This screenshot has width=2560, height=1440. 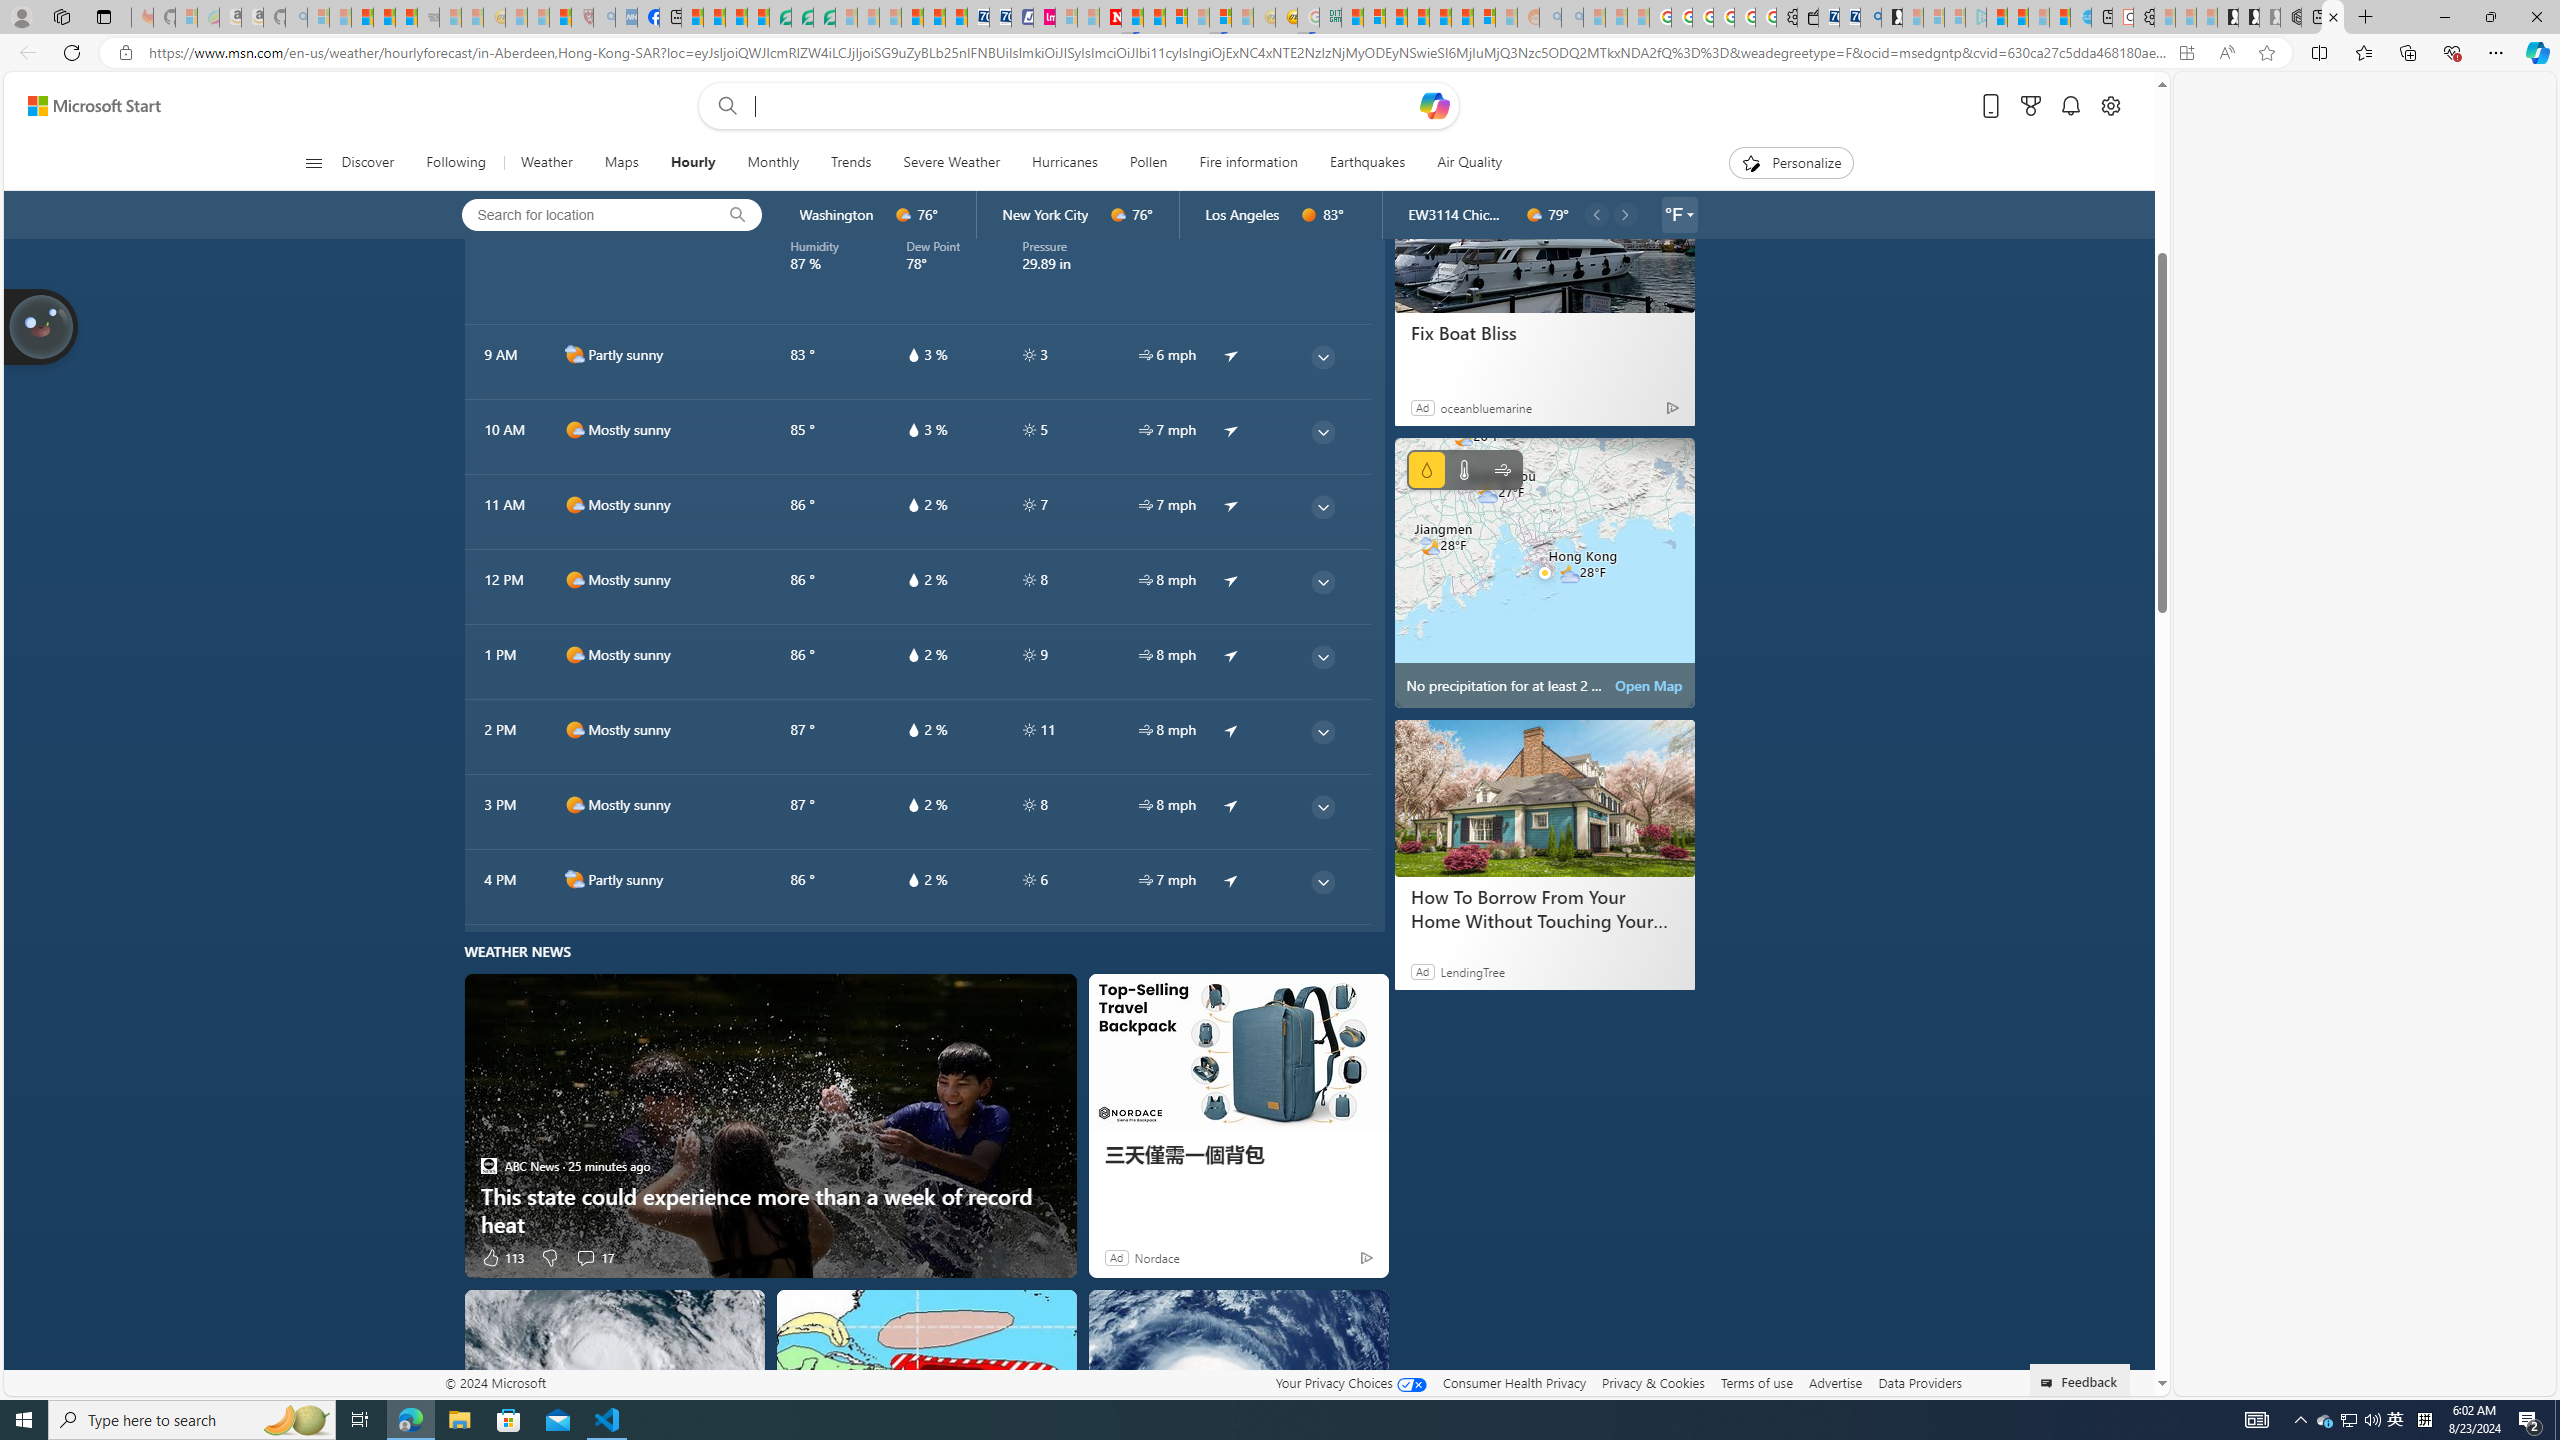 I want to click on Jobs - lastminute.com Investor Portal, so click(x=1044, y=17).